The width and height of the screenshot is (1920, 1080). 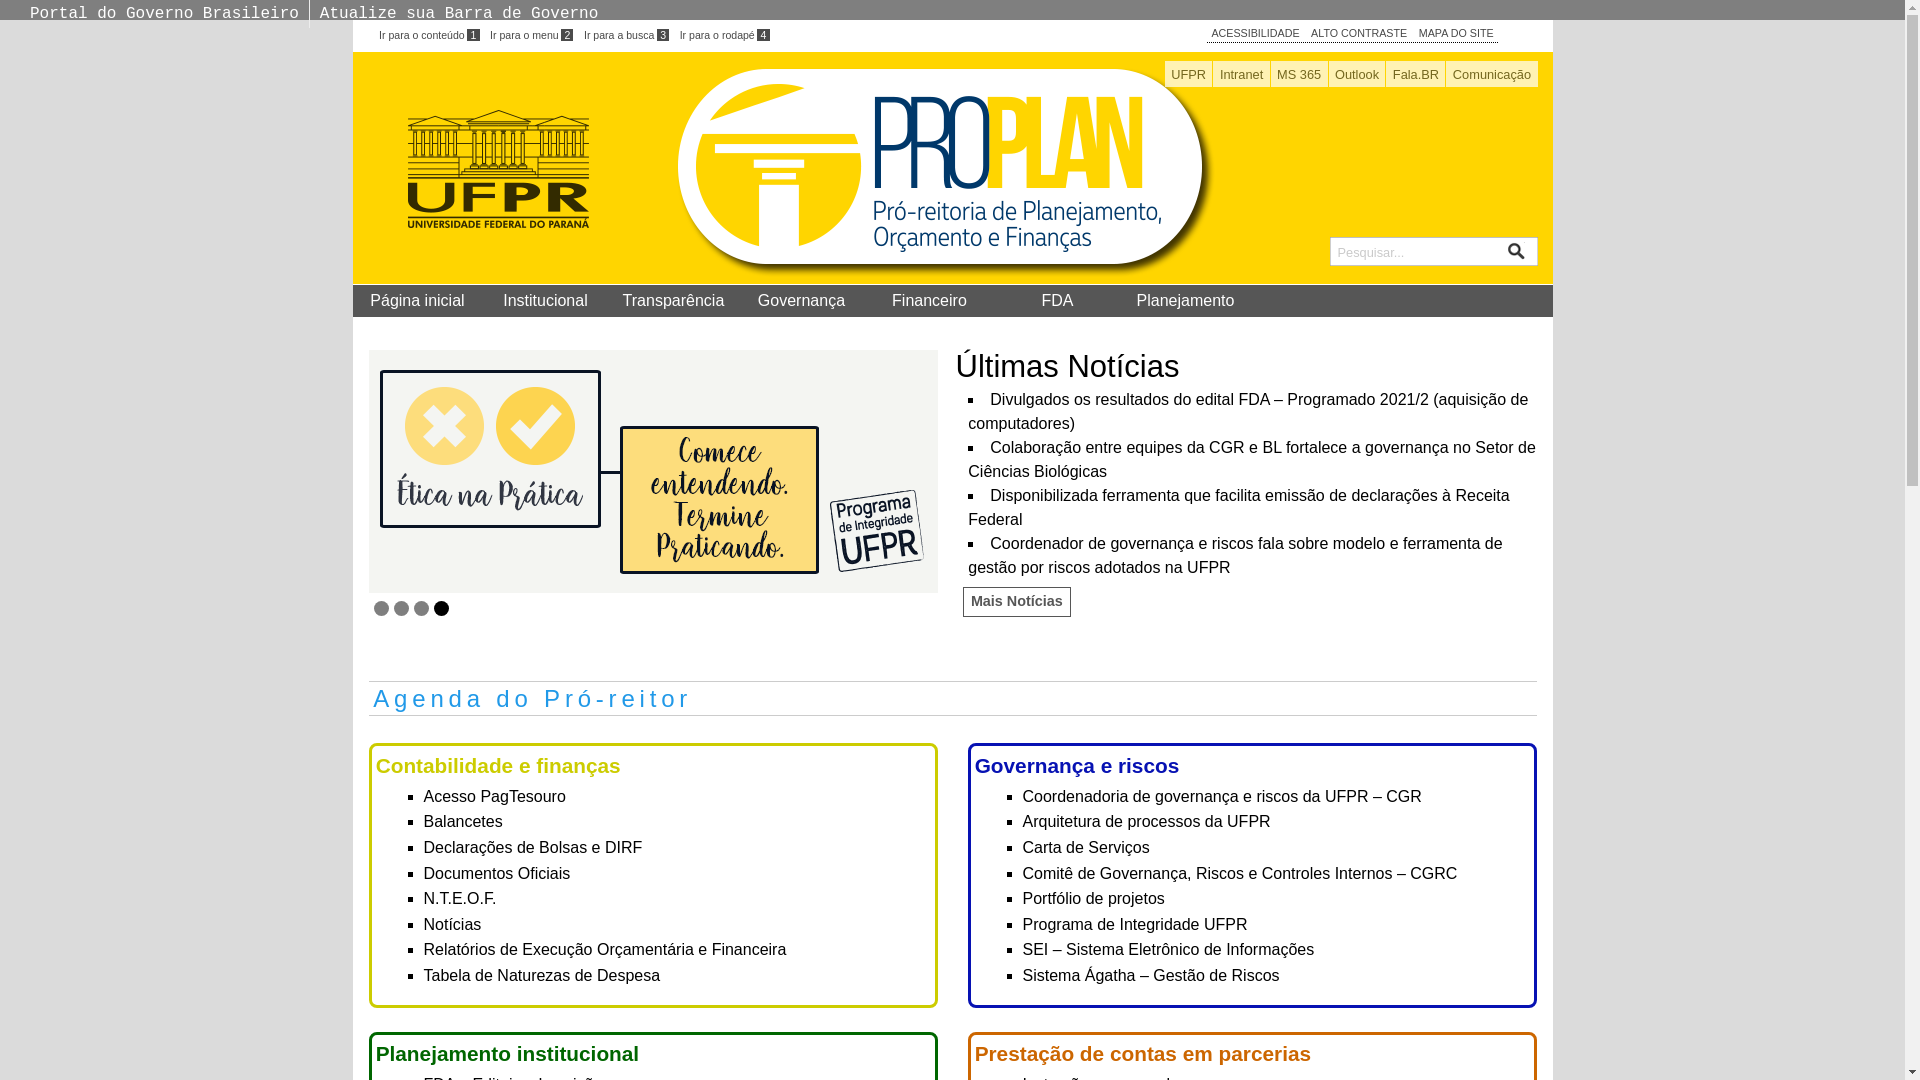 What do you see at coordinates (442, 608) in the screenshot?
I see `4` at bounding box center [442, 608].